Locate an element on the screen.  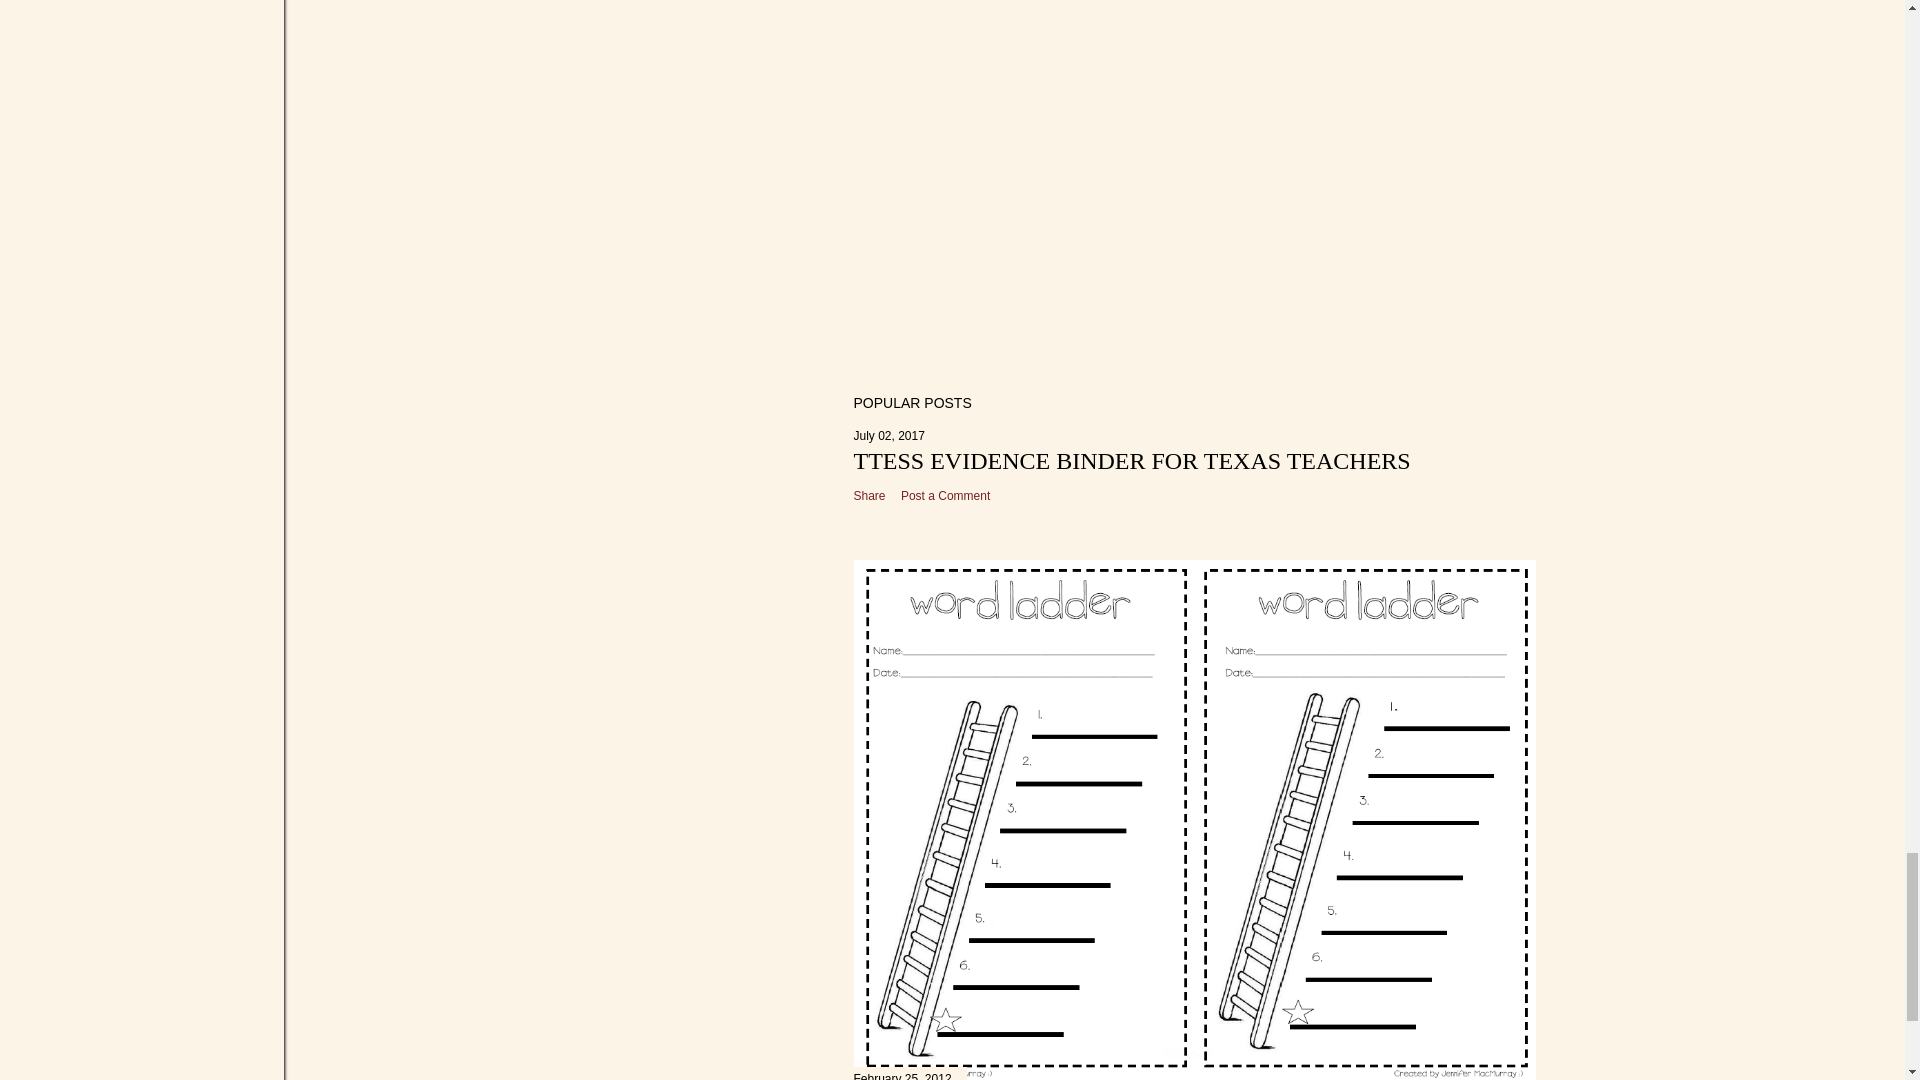
permanent link is located at coordinates (890, 435).